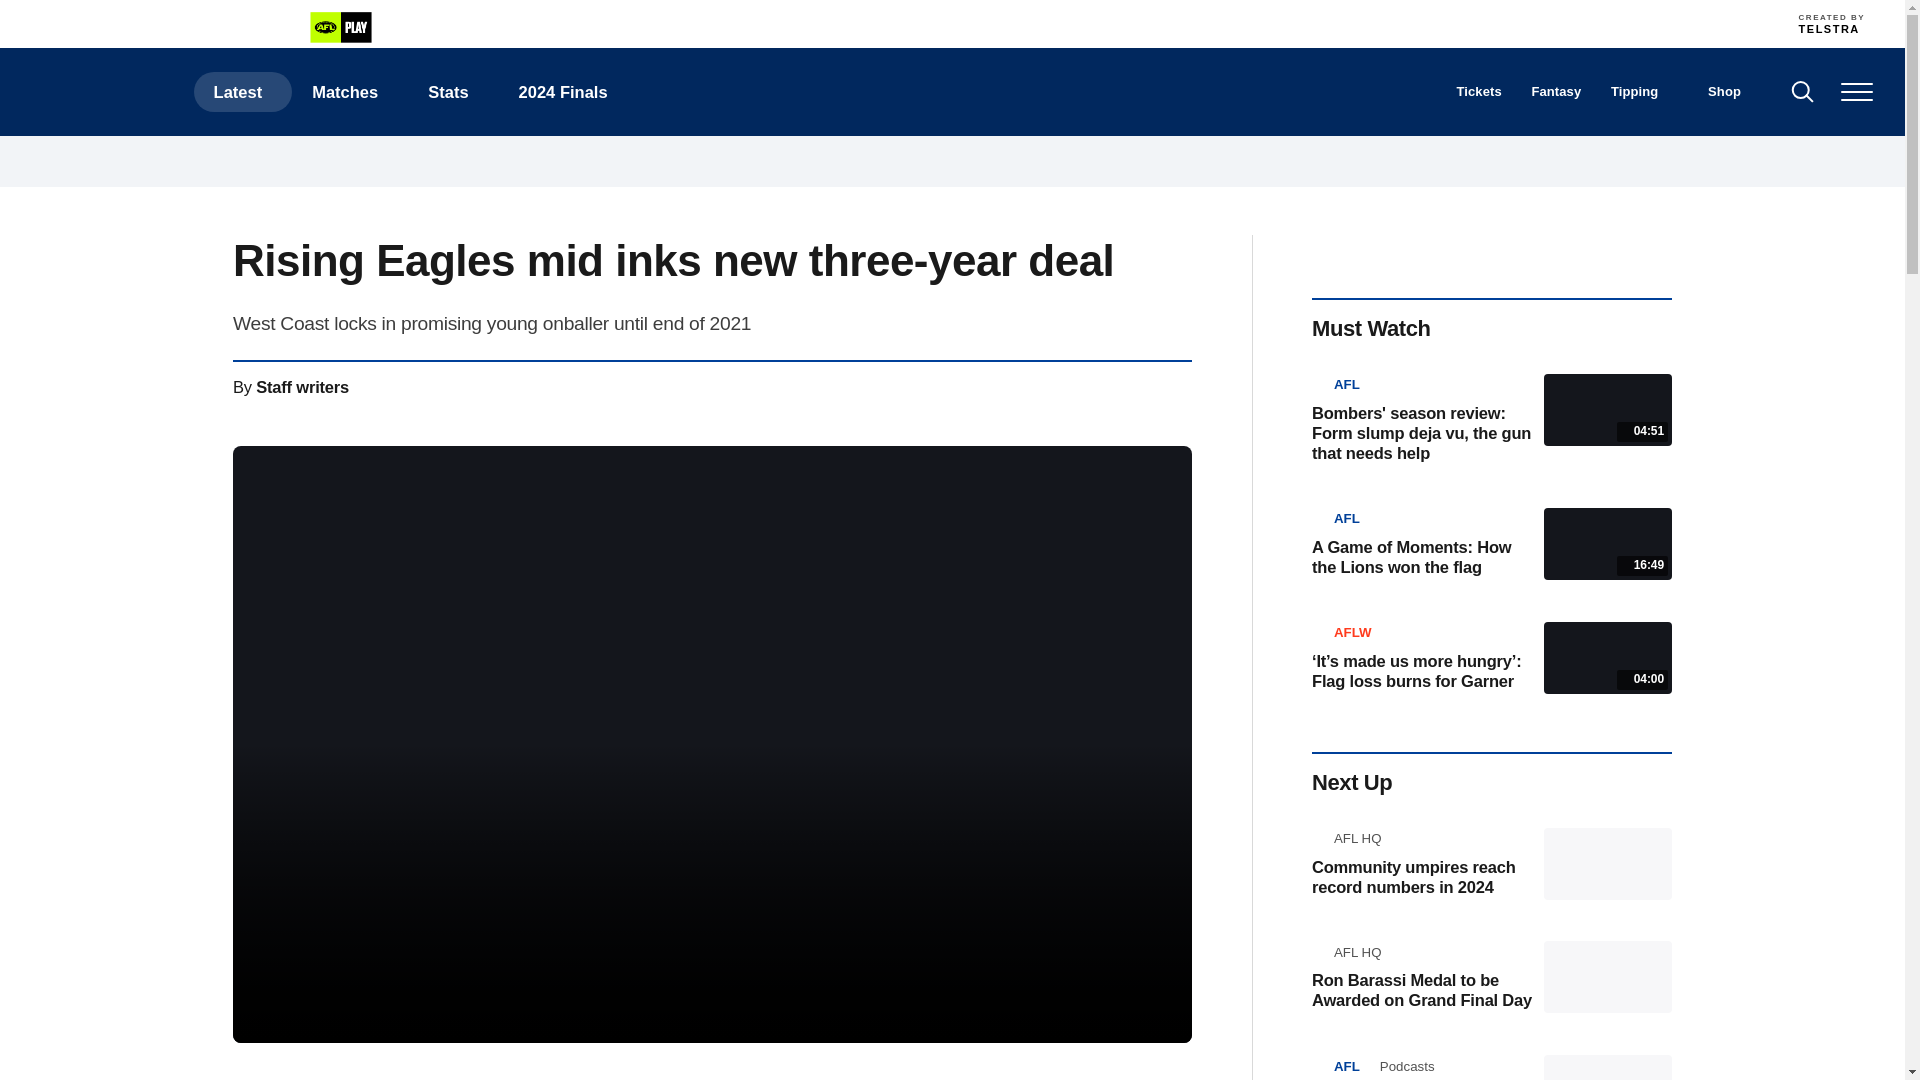  Describe the element at coordinates (1281, 23) in the screenshot. I see `Richmond` at that location.